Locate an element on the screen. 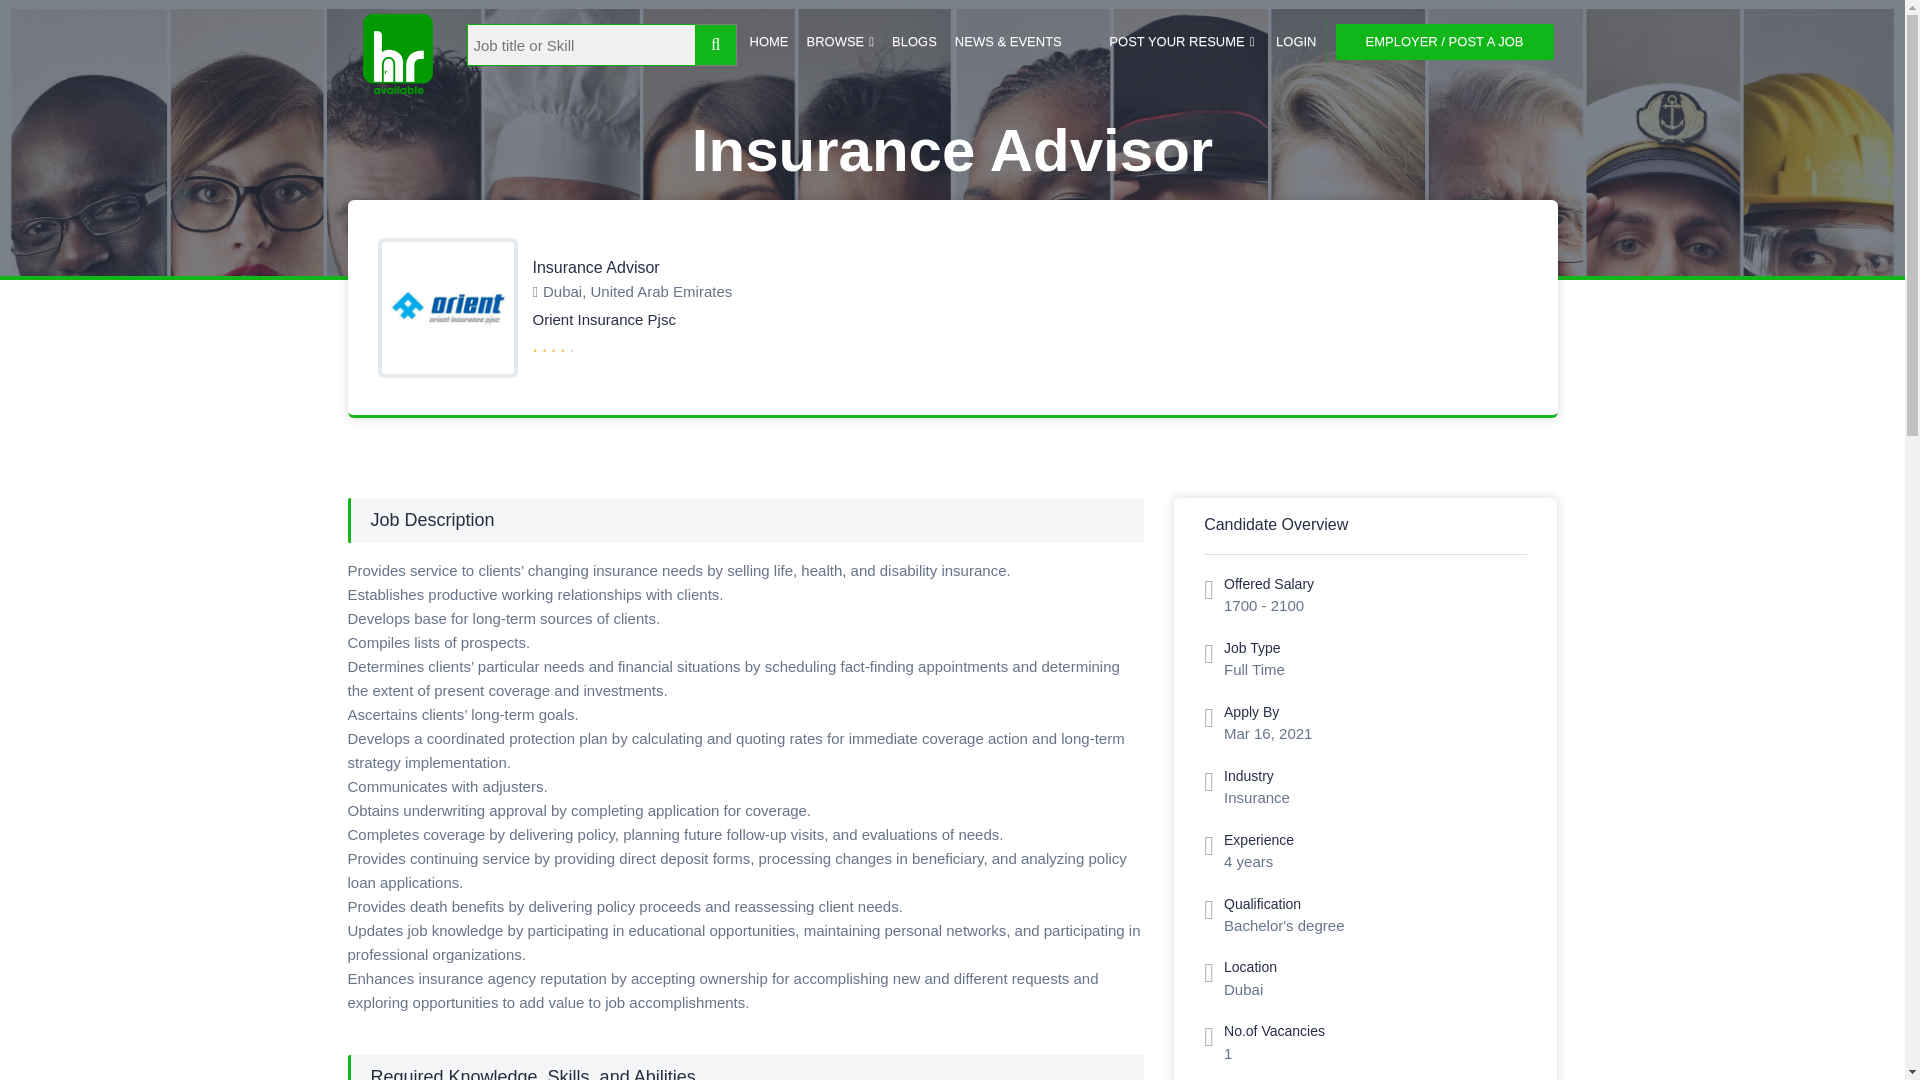 Image resolution: width=1920 pixels, height=1080 pixels. HOME is located at coordinates (768, 40).